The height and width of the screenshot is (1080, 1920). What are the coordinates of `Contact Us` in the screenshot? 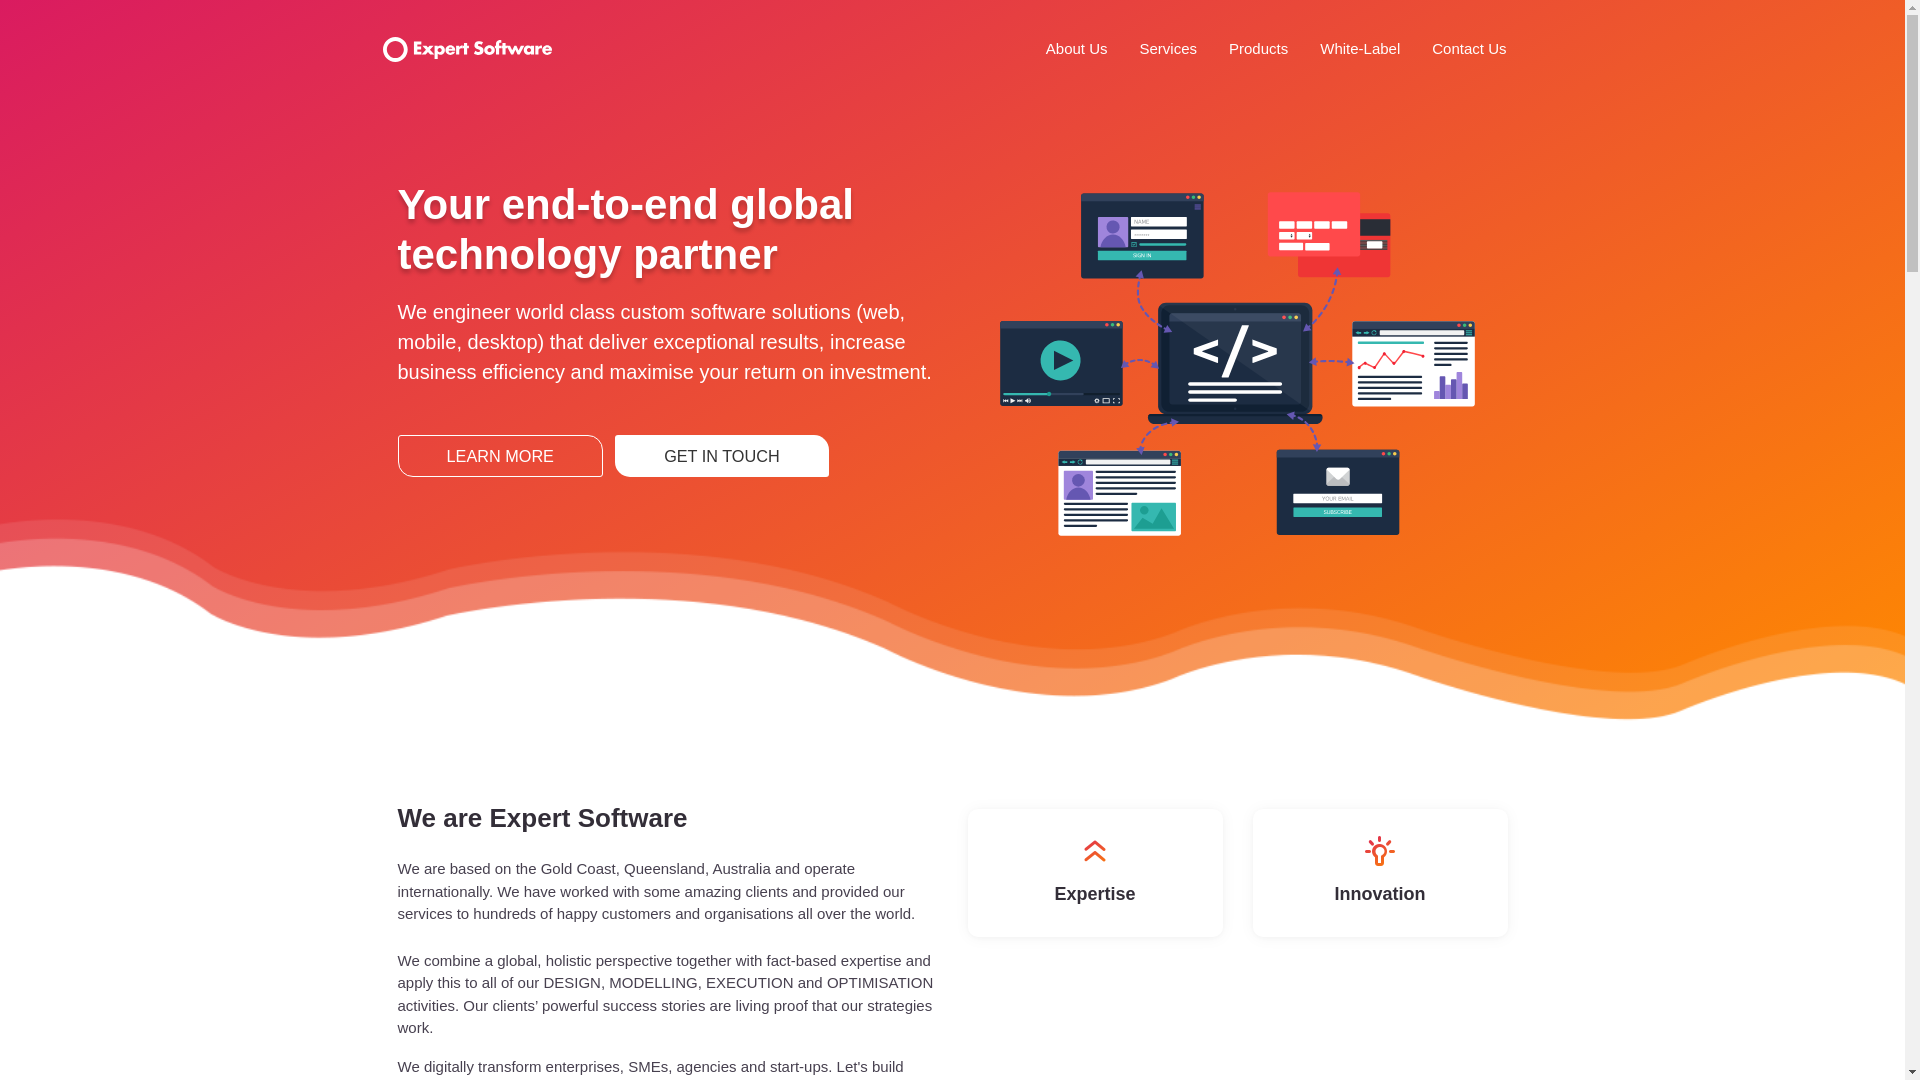 It's located at (1469, 50).